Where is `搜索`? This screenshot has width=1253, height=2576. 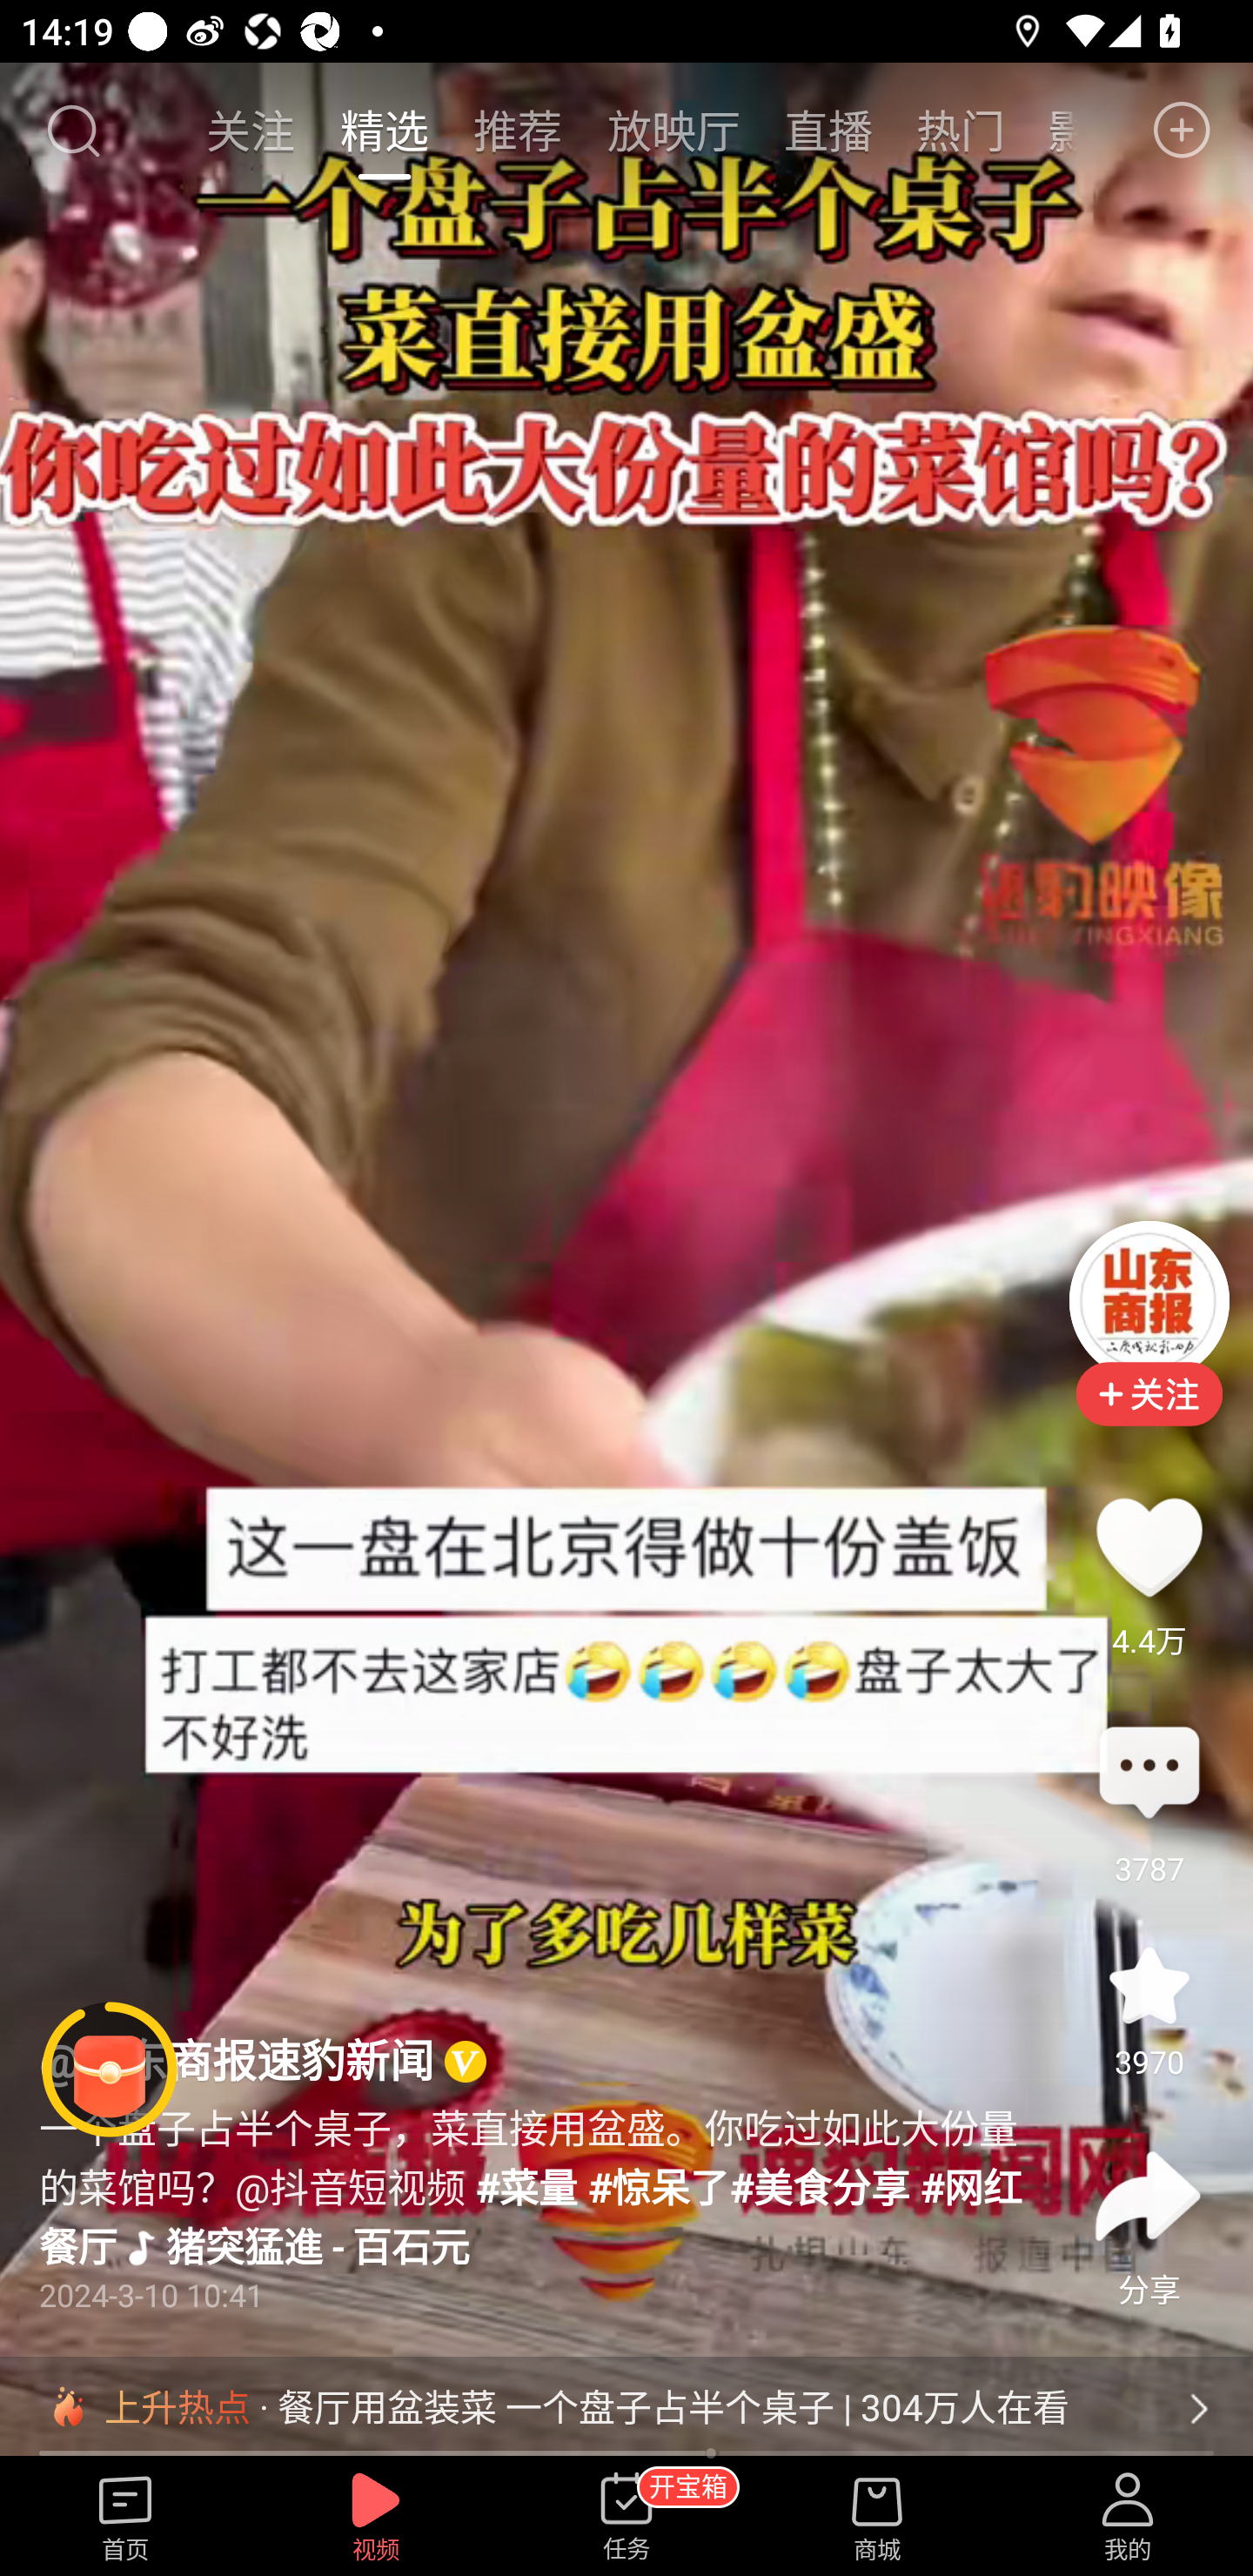 搜索 is located at coordinates (72, 131).